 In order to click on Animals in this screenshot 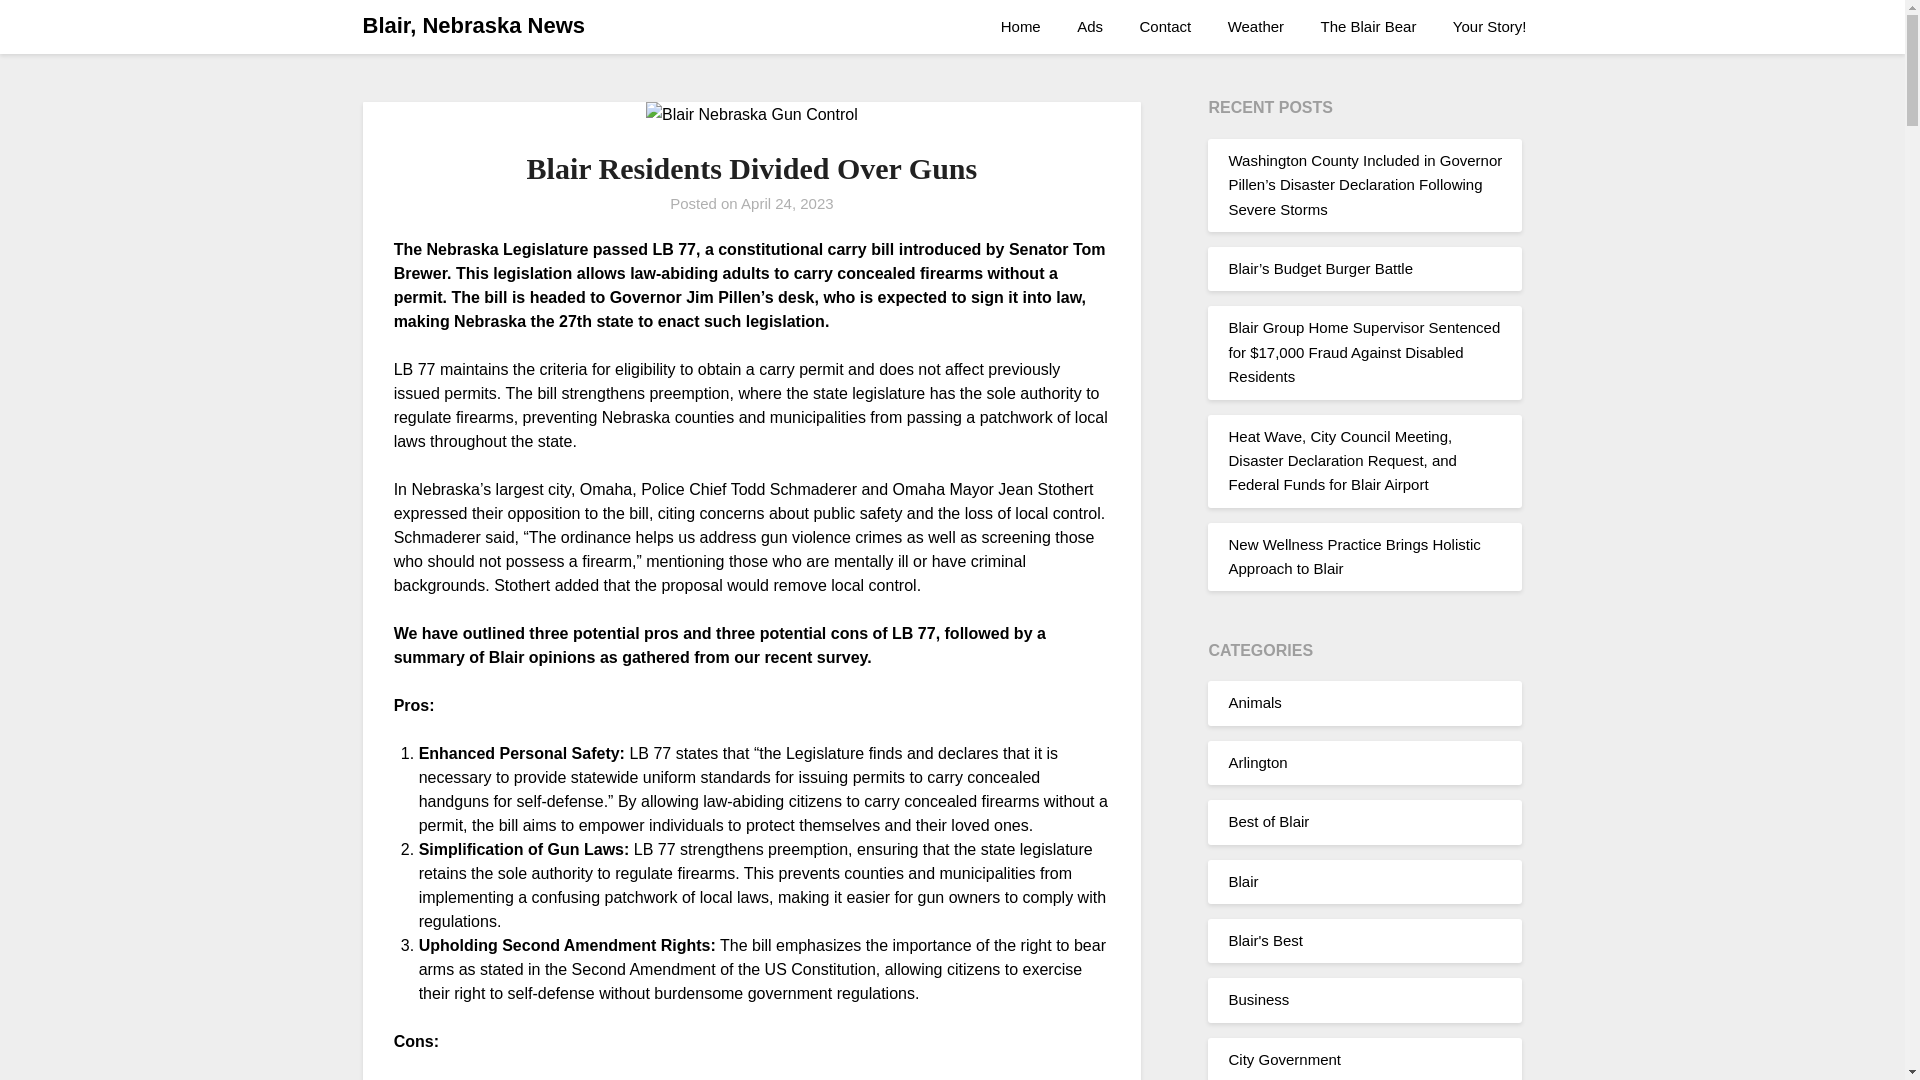, I will do `click(1254, 654)`.